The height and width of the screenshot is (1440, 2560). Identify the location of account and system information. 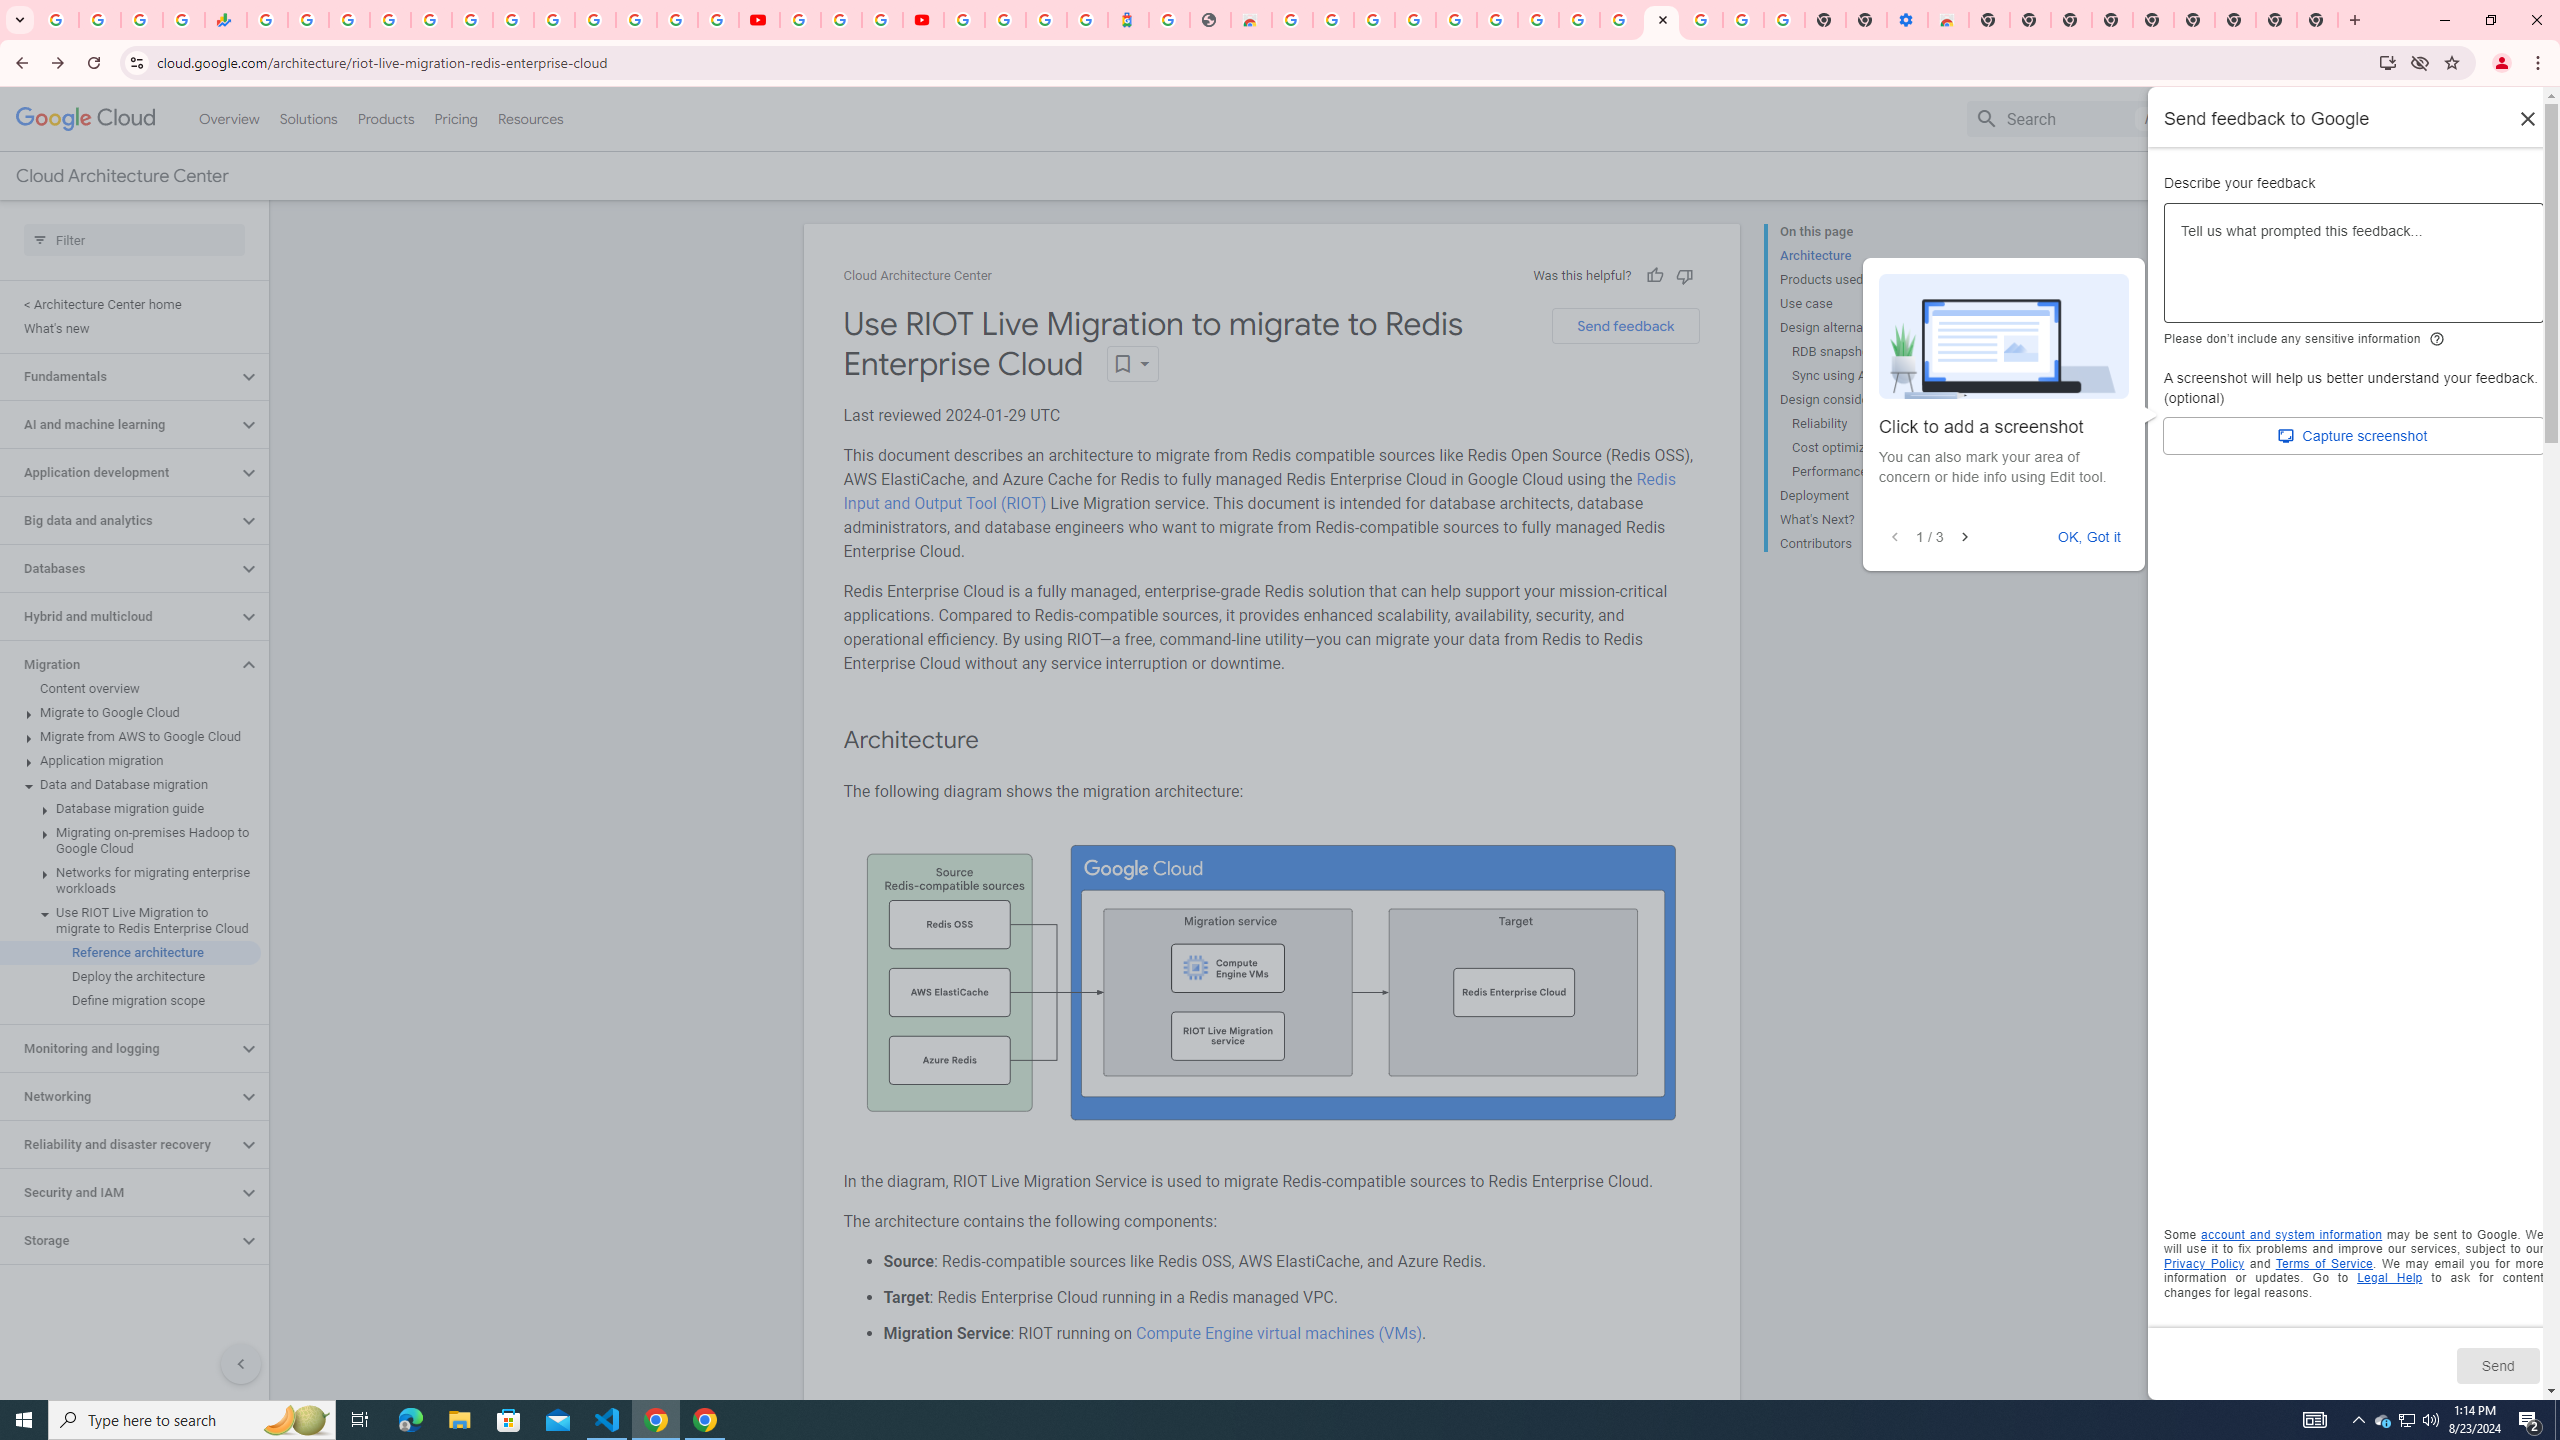
(2292, 1235).